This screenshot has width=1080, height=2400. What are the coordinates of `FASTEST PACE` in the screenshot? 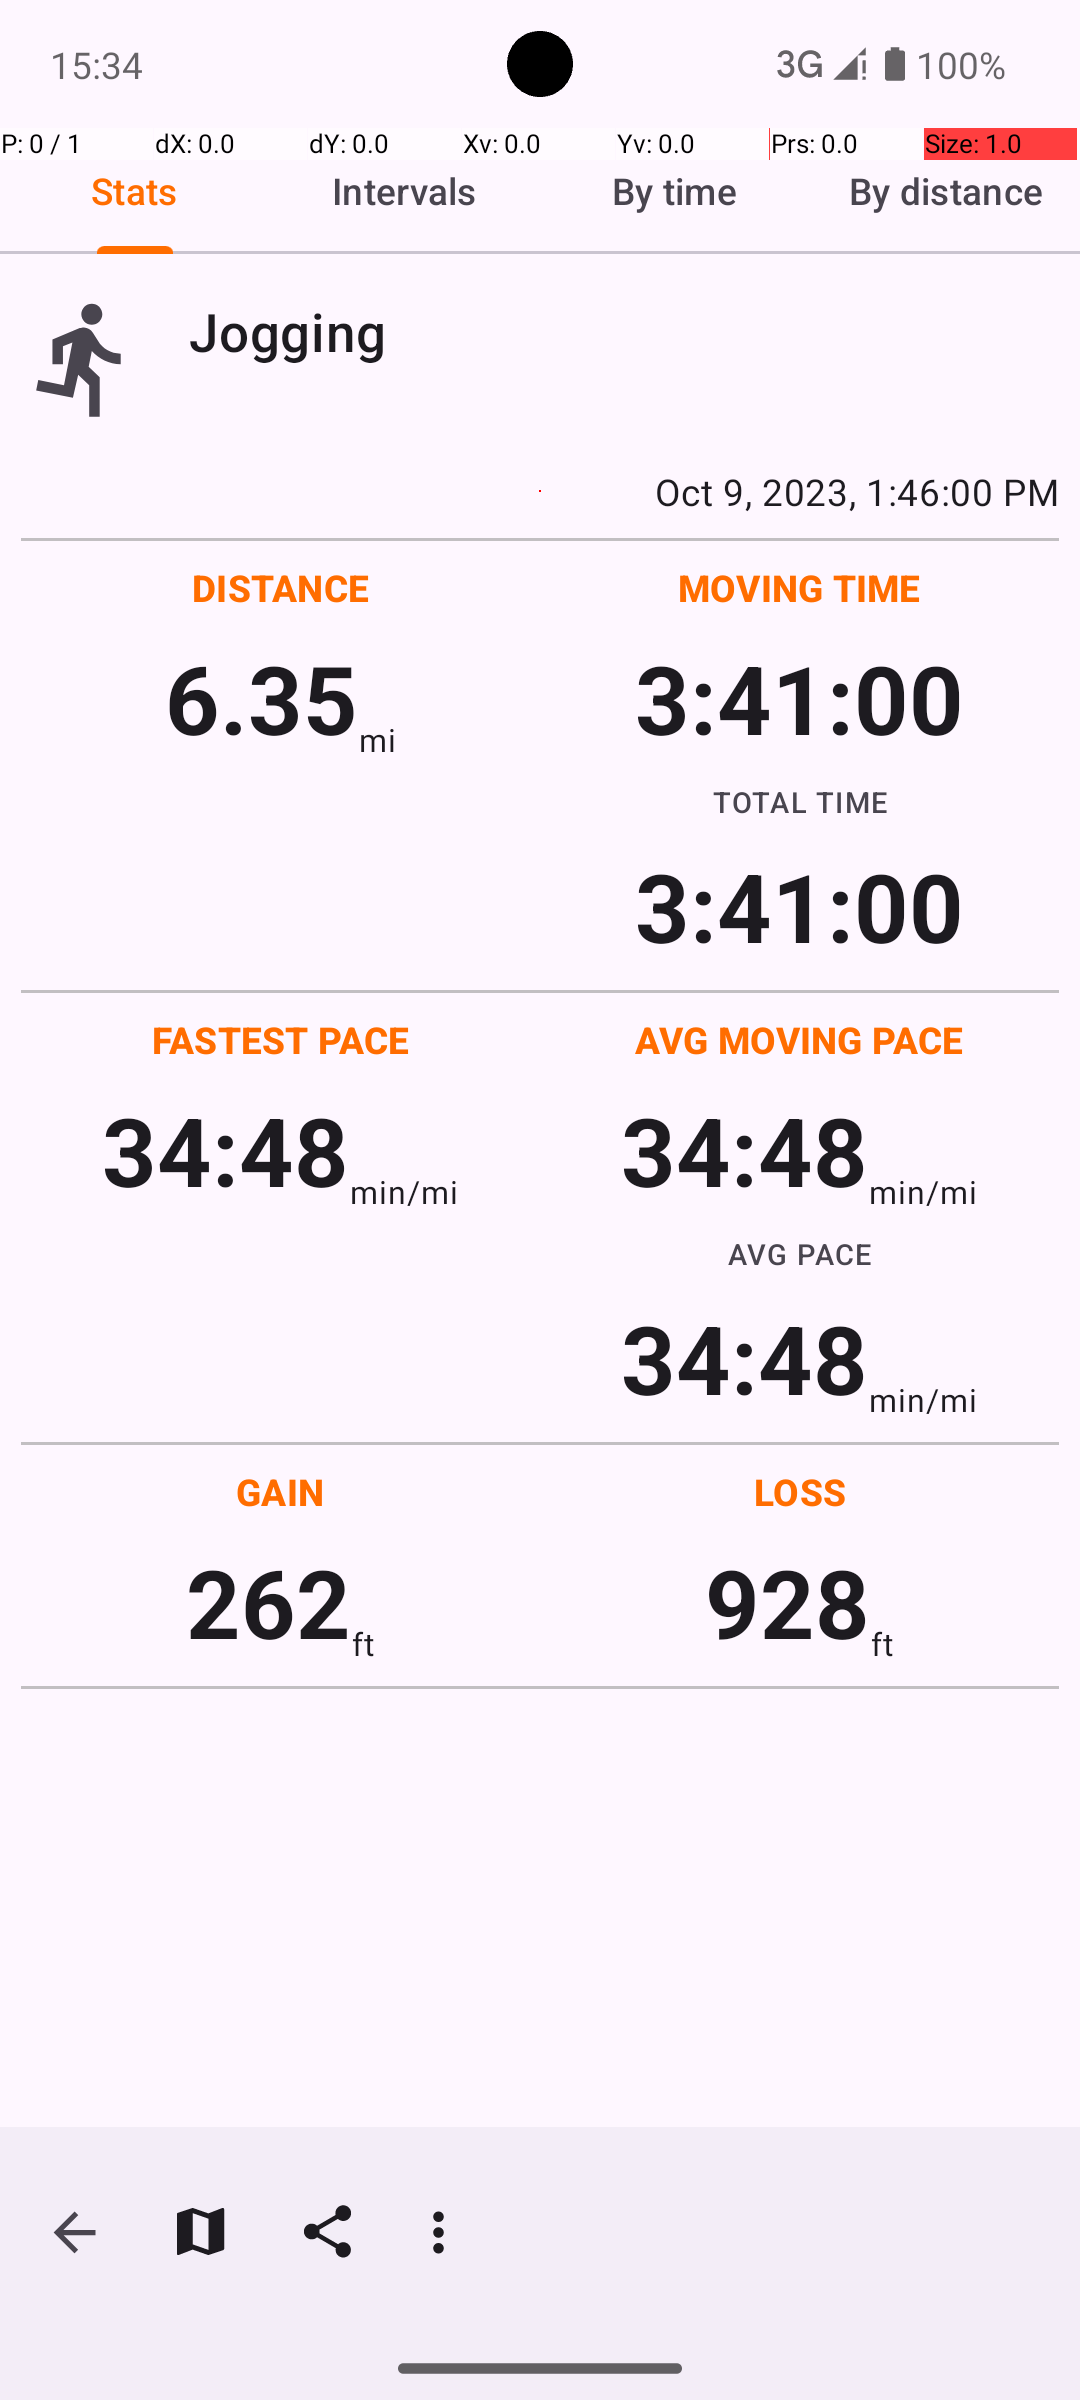 It's located at (281, 1040).